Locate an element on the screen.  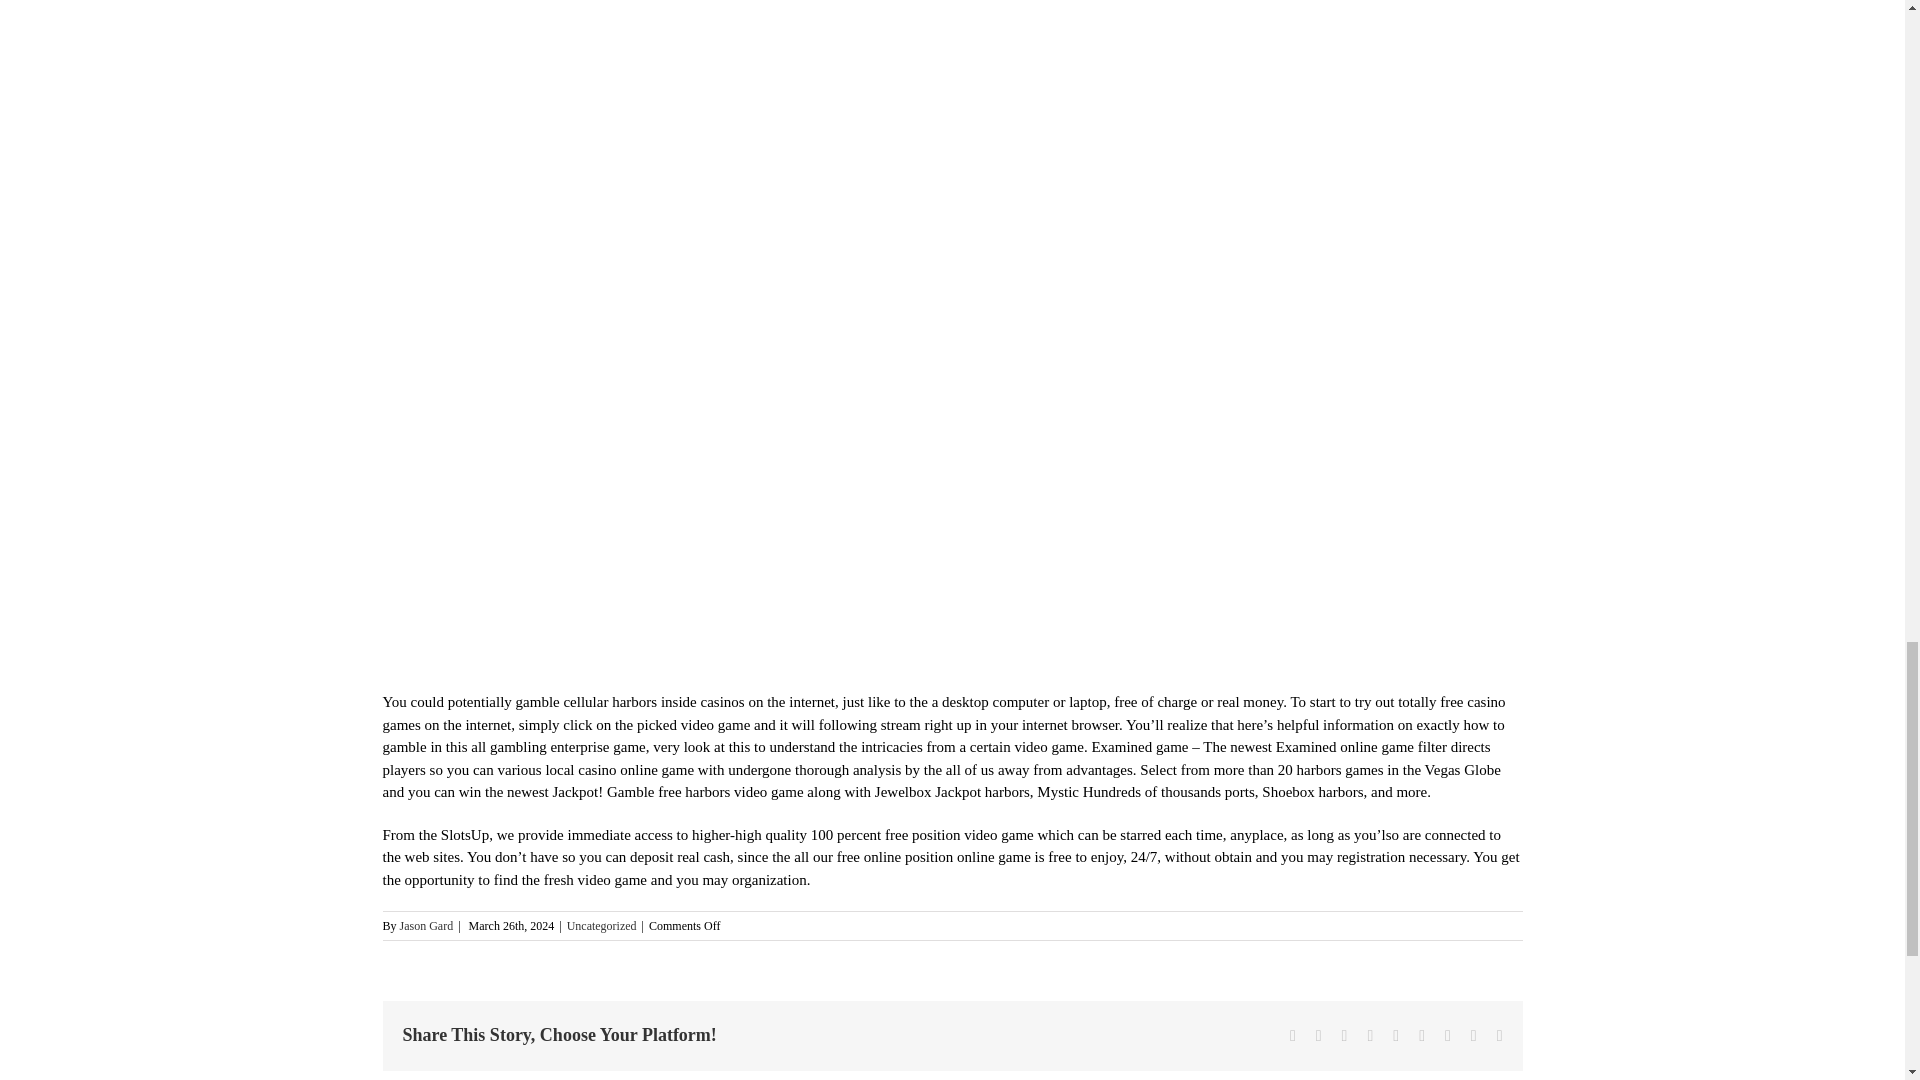
Jason Gard is located at coordinates (426, 926).